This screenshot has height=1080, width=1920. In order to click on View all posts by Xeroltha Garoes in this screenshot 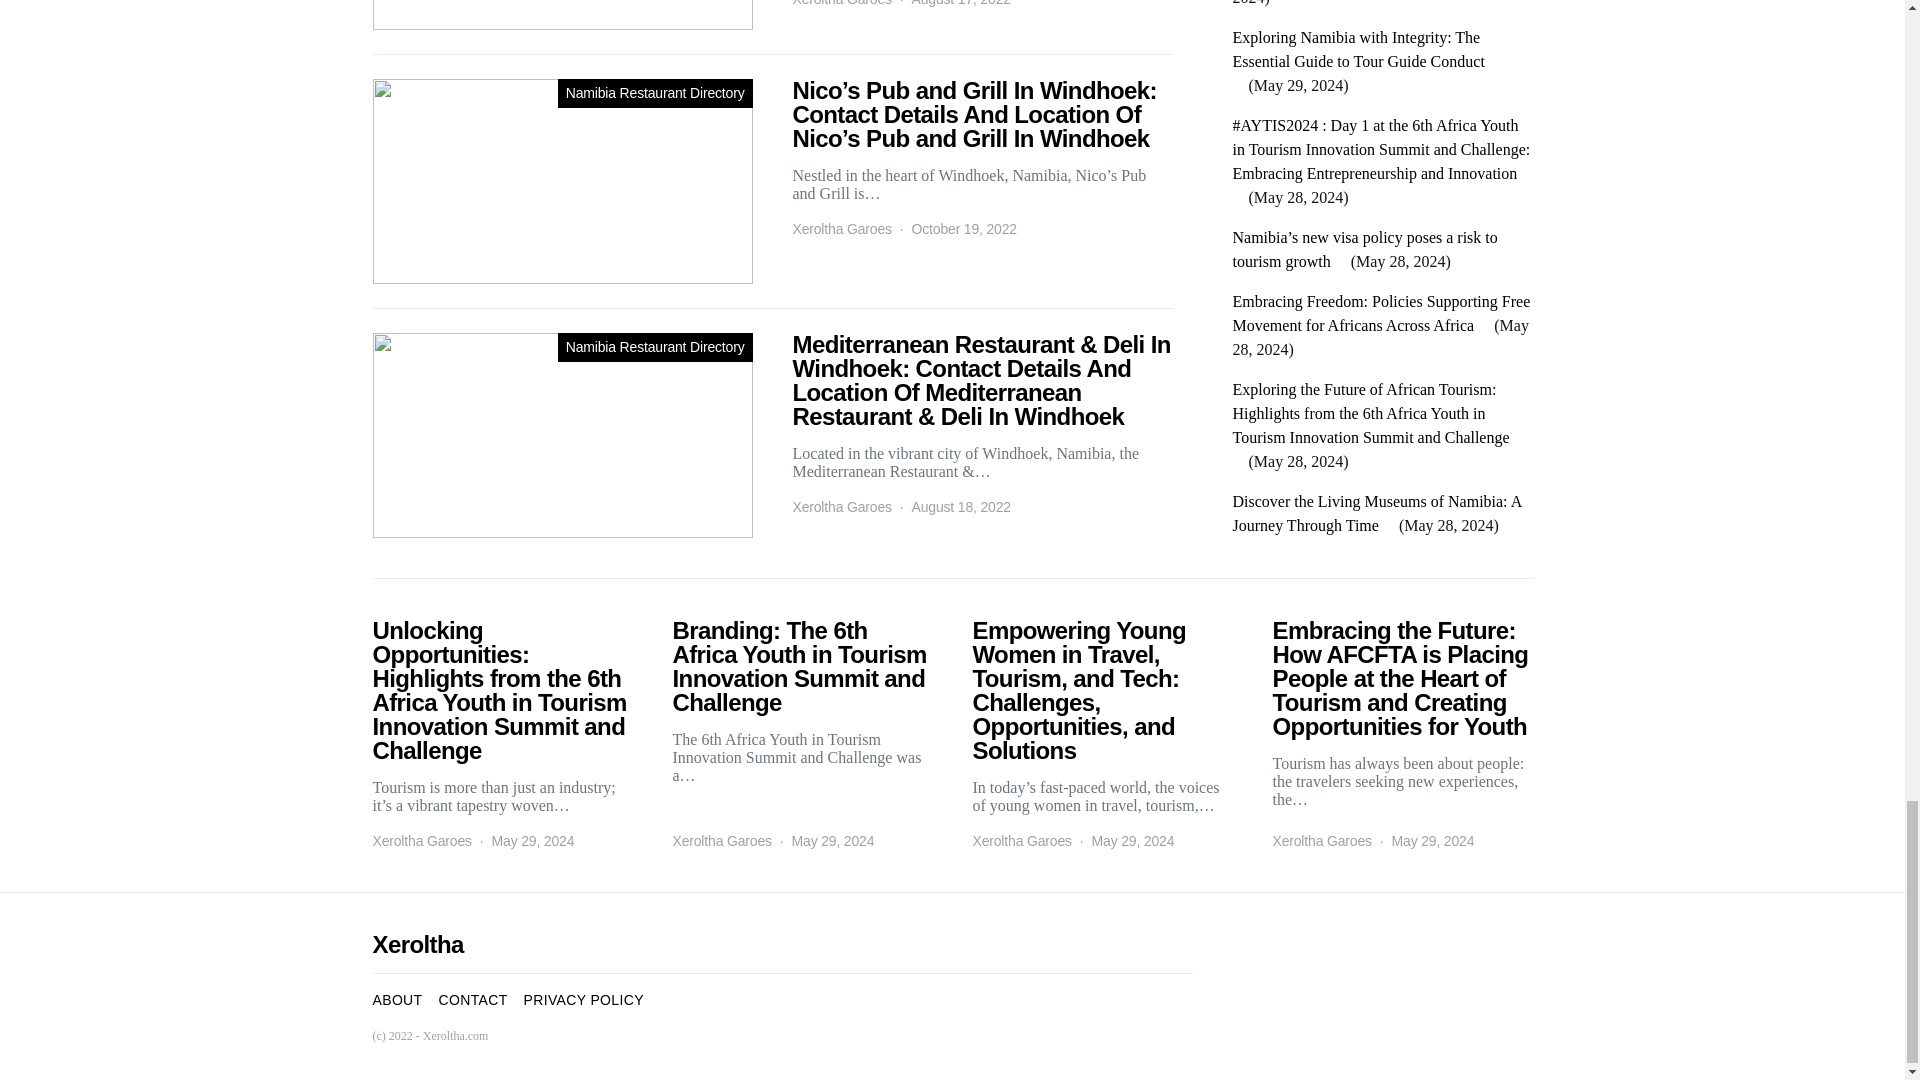, I will do `click(840, 4)`.